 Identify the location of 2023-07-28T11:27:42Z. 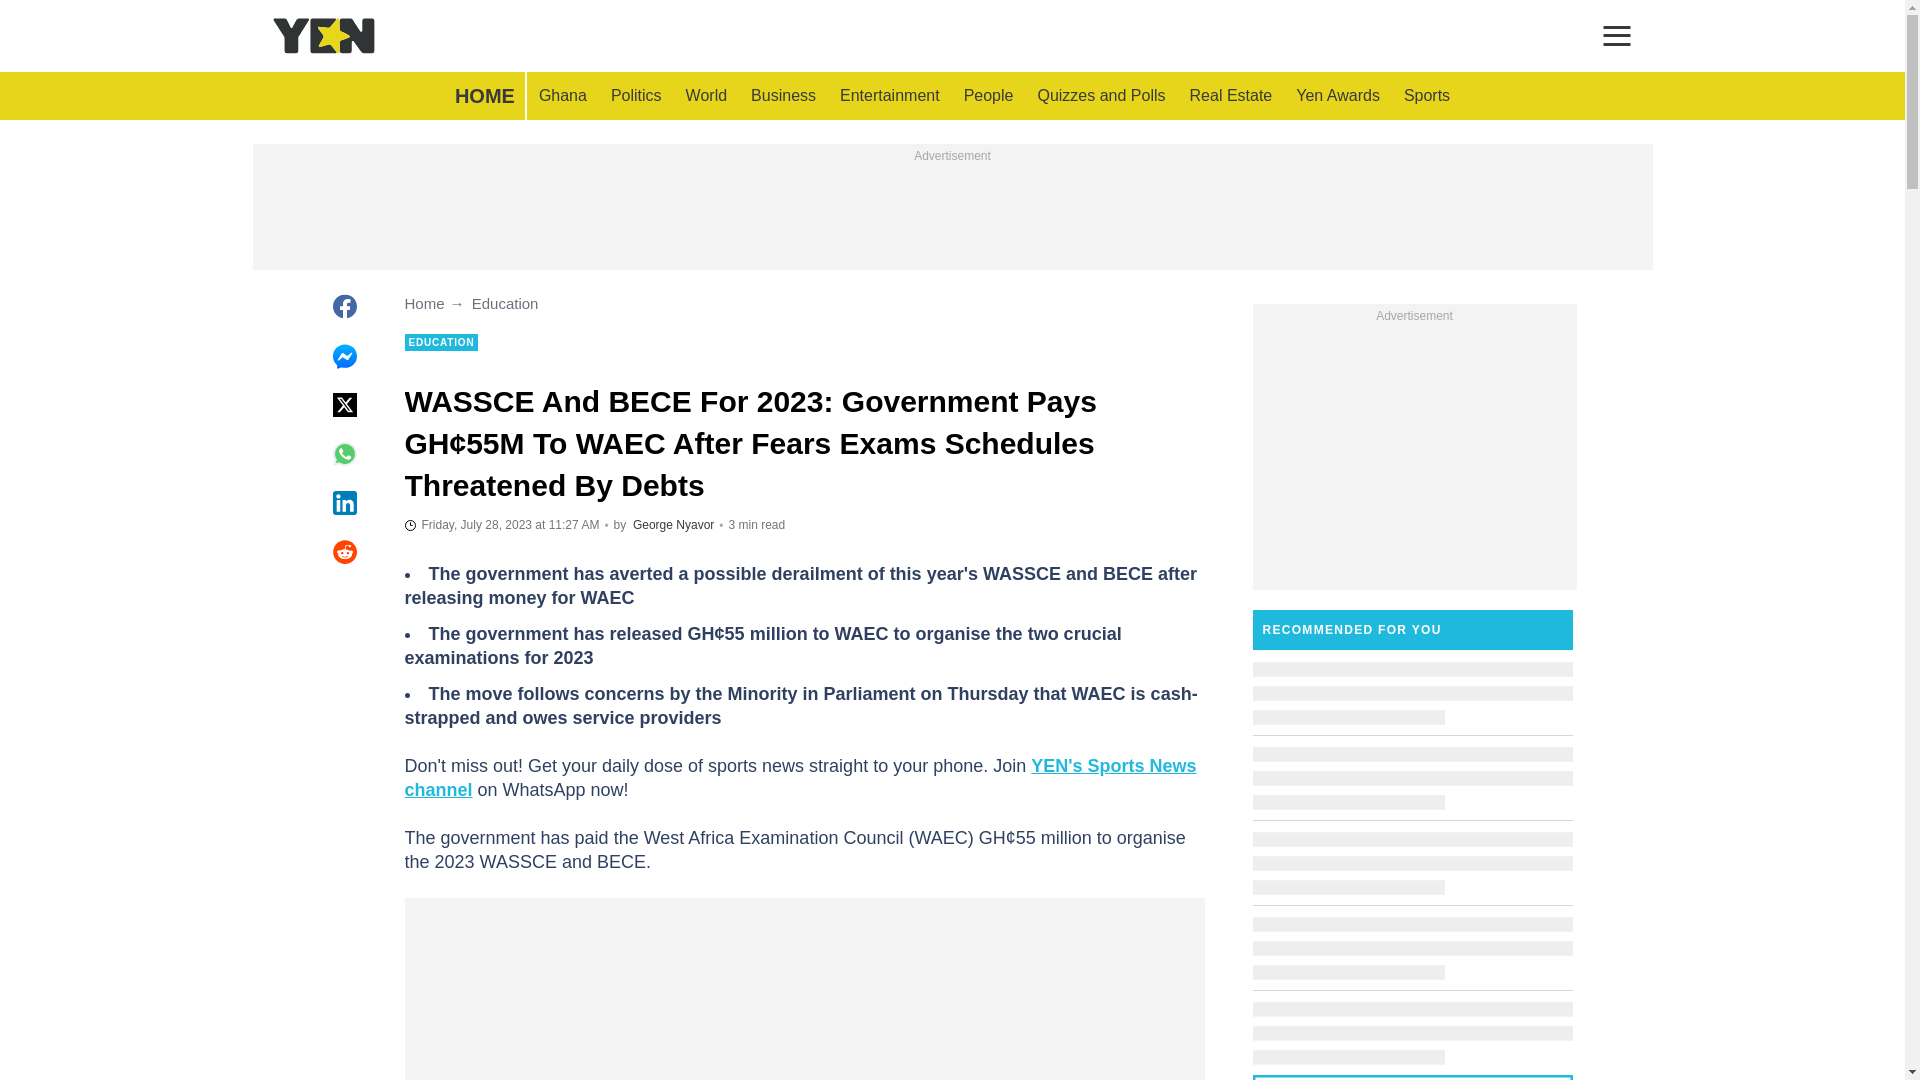
(501, 524).